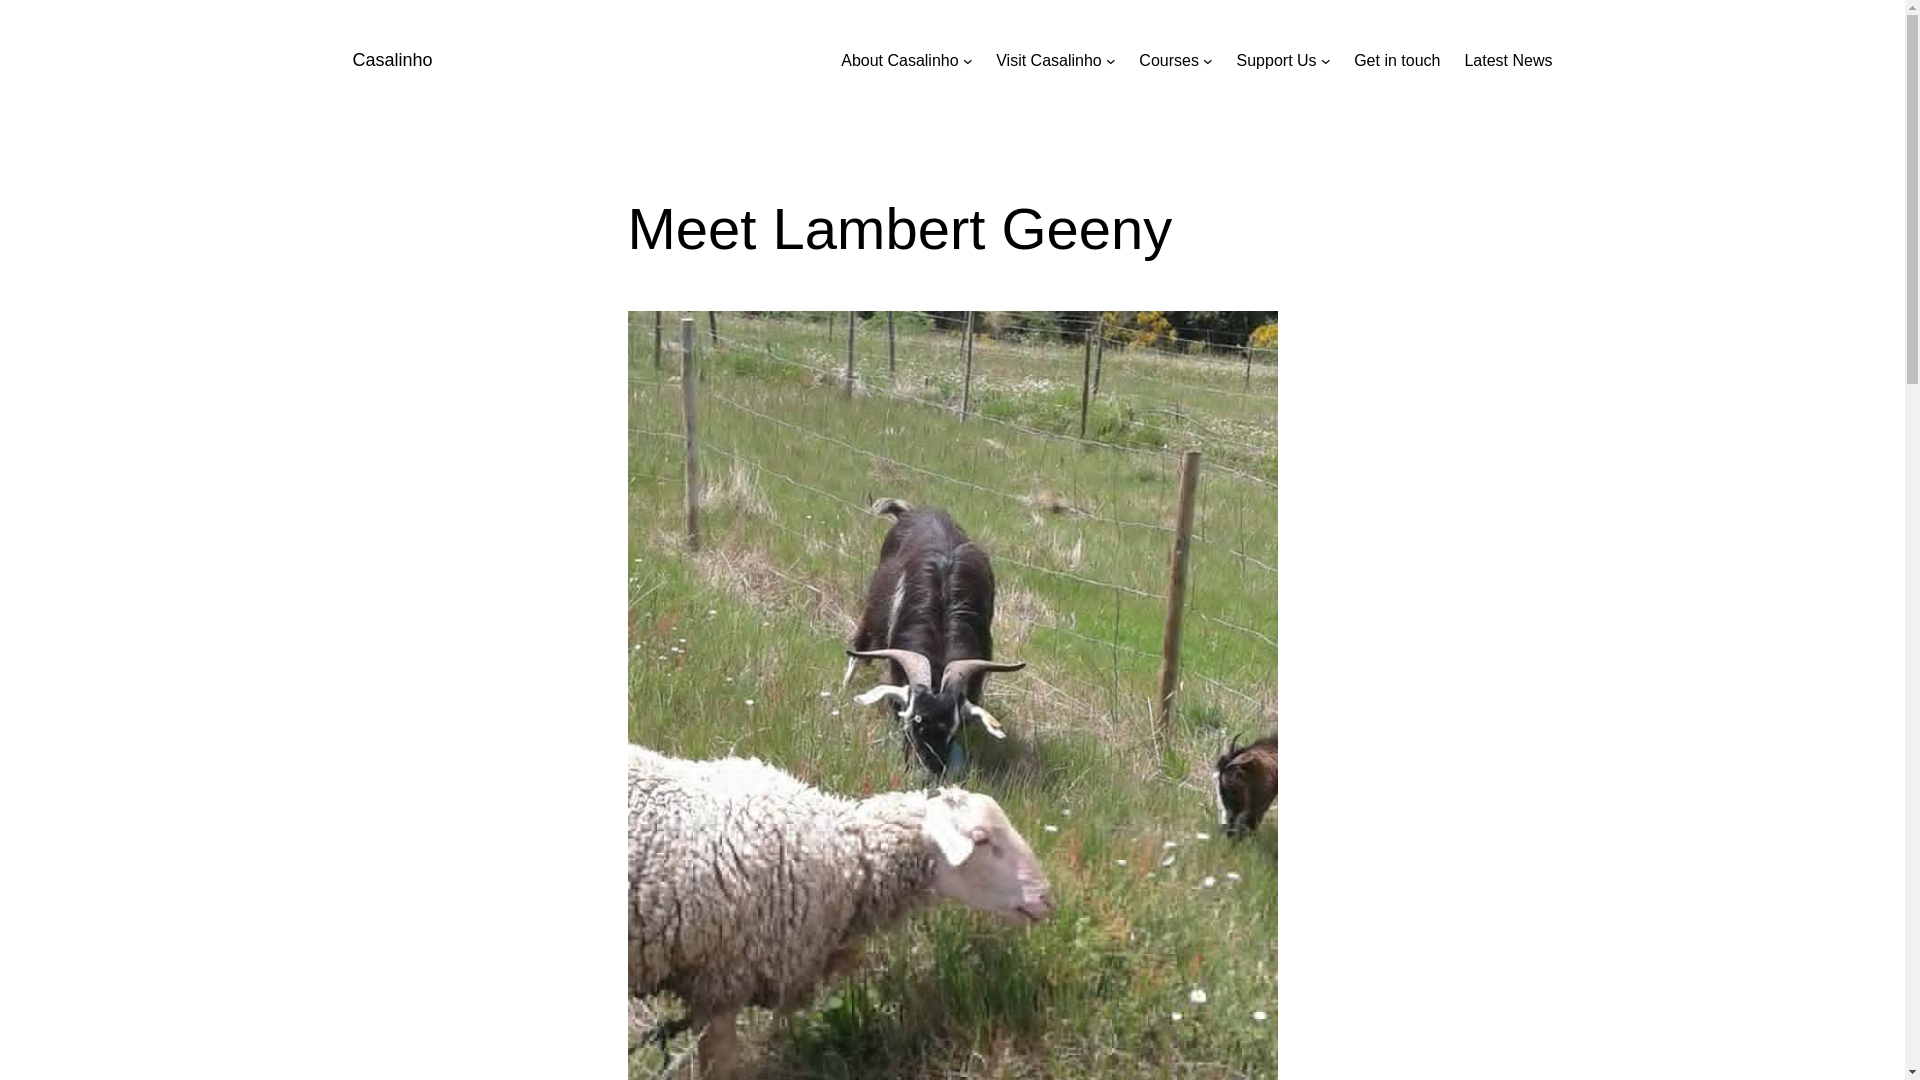 Image resolution: width=1920 pixels, height=1080 pixels. Describe the element at coordinates (392, 60) in the screenshot. I see `Casalinho` at that location.